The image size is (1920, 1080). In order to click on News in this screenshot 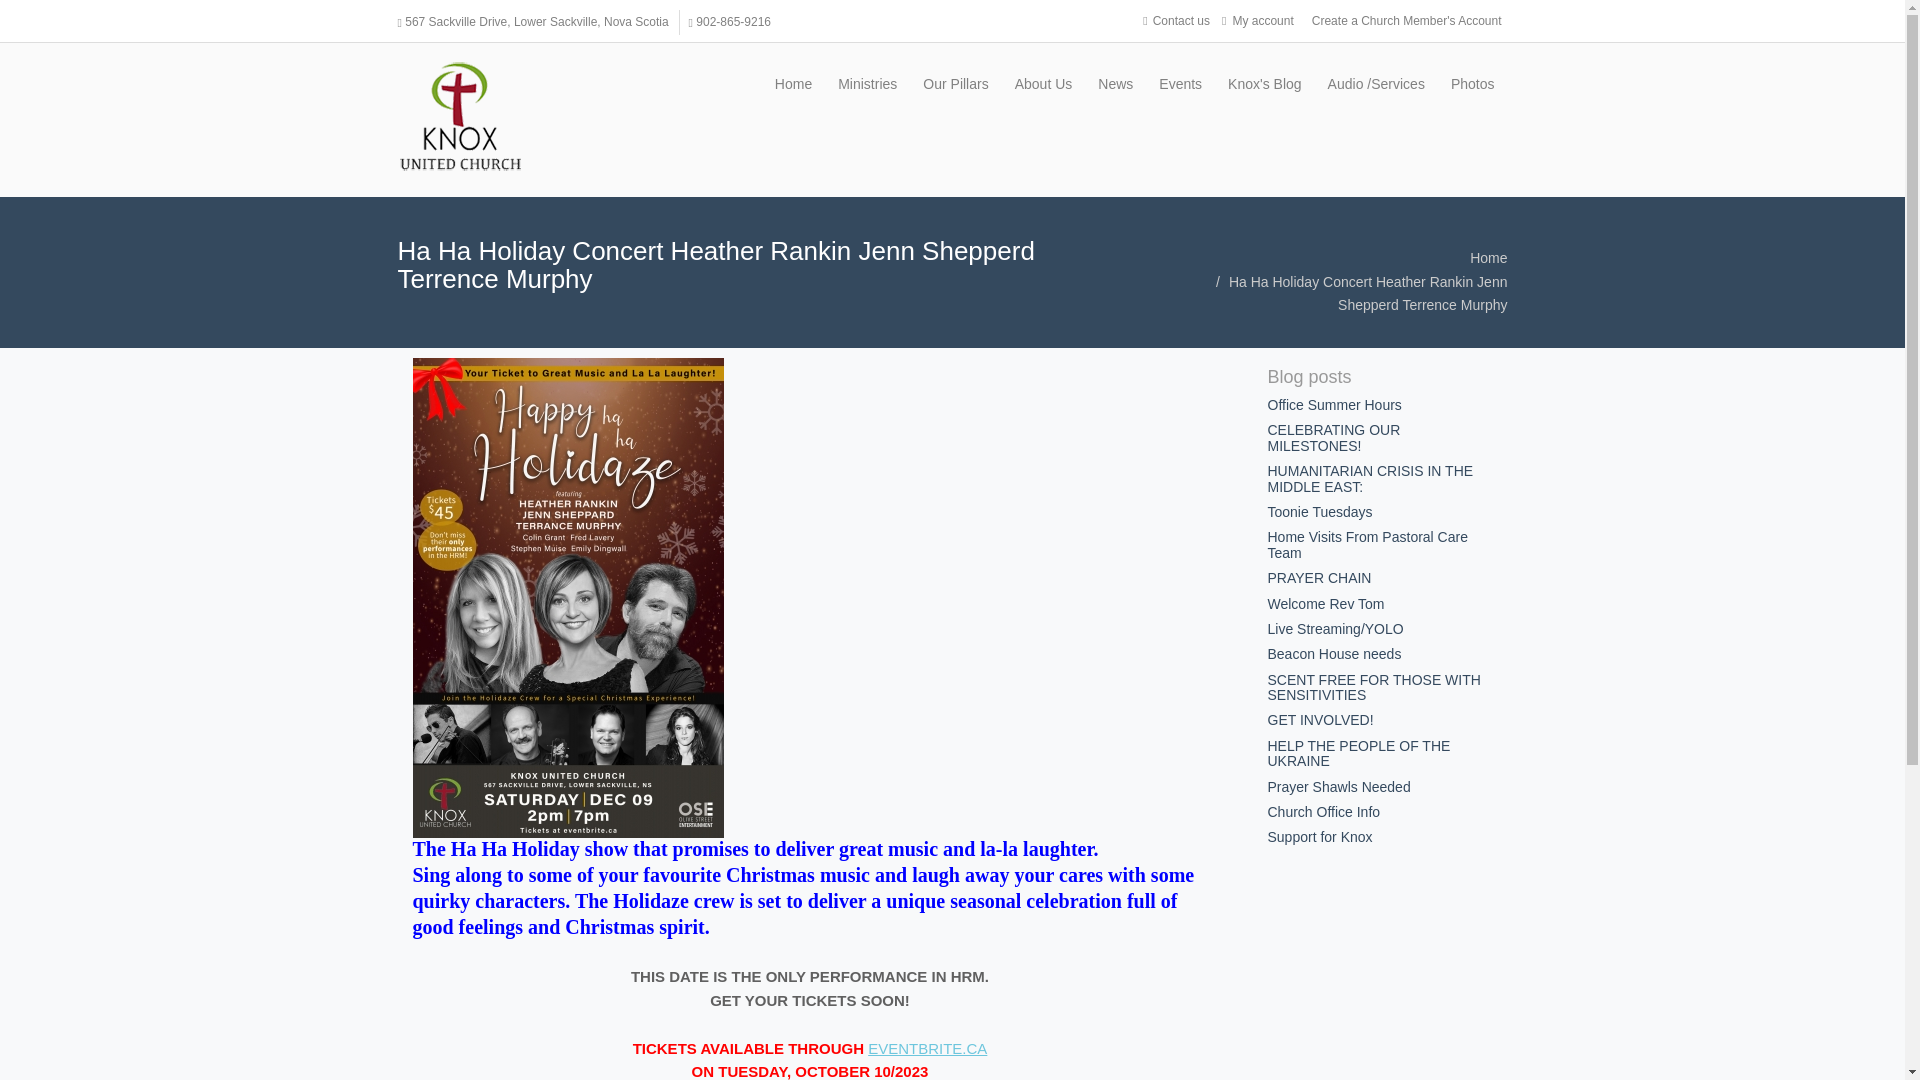, I will do `click(1115, 84)`.